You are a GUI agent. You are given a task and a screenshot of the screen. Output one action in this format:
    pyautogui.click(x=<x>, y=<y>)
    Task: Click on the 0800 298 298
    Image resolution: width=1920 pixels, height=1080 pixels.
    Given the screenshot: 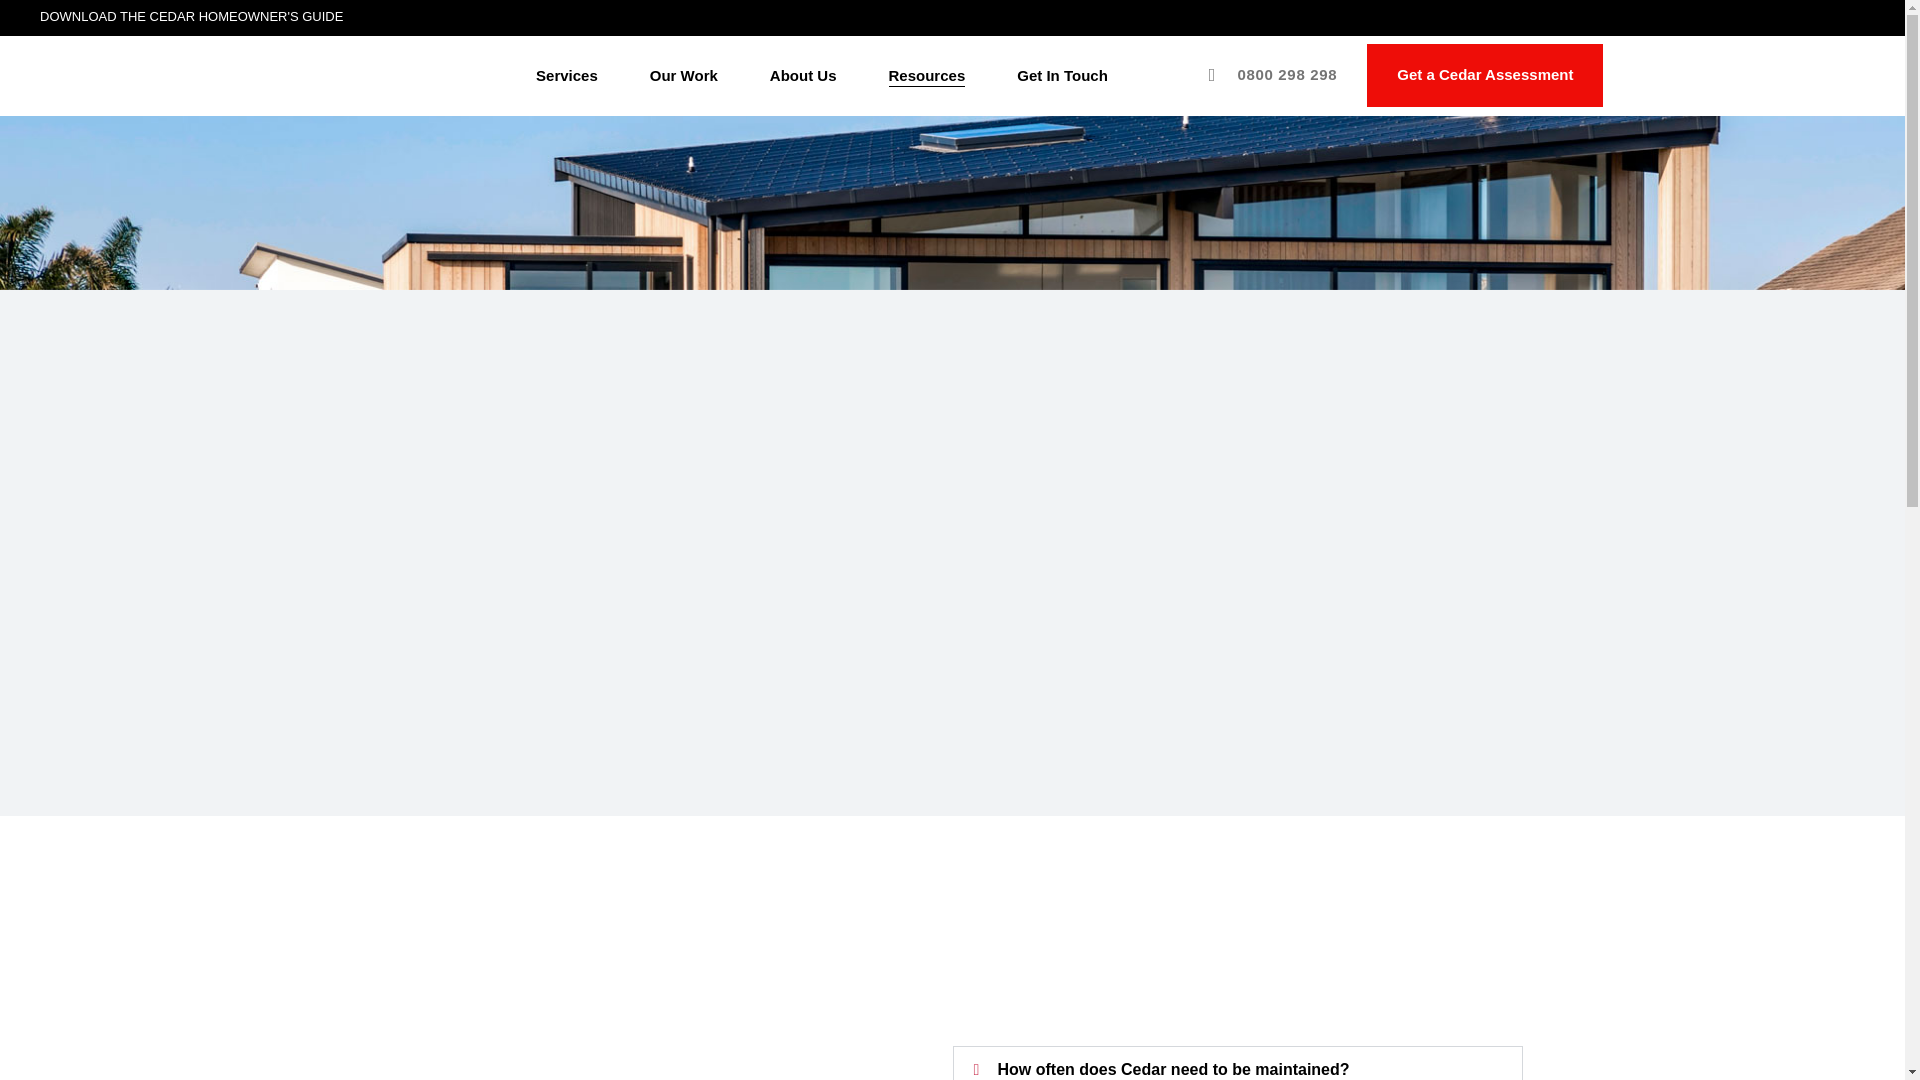 What is the action you would take?
    pyautogui.click(x=1268, y=74)
    